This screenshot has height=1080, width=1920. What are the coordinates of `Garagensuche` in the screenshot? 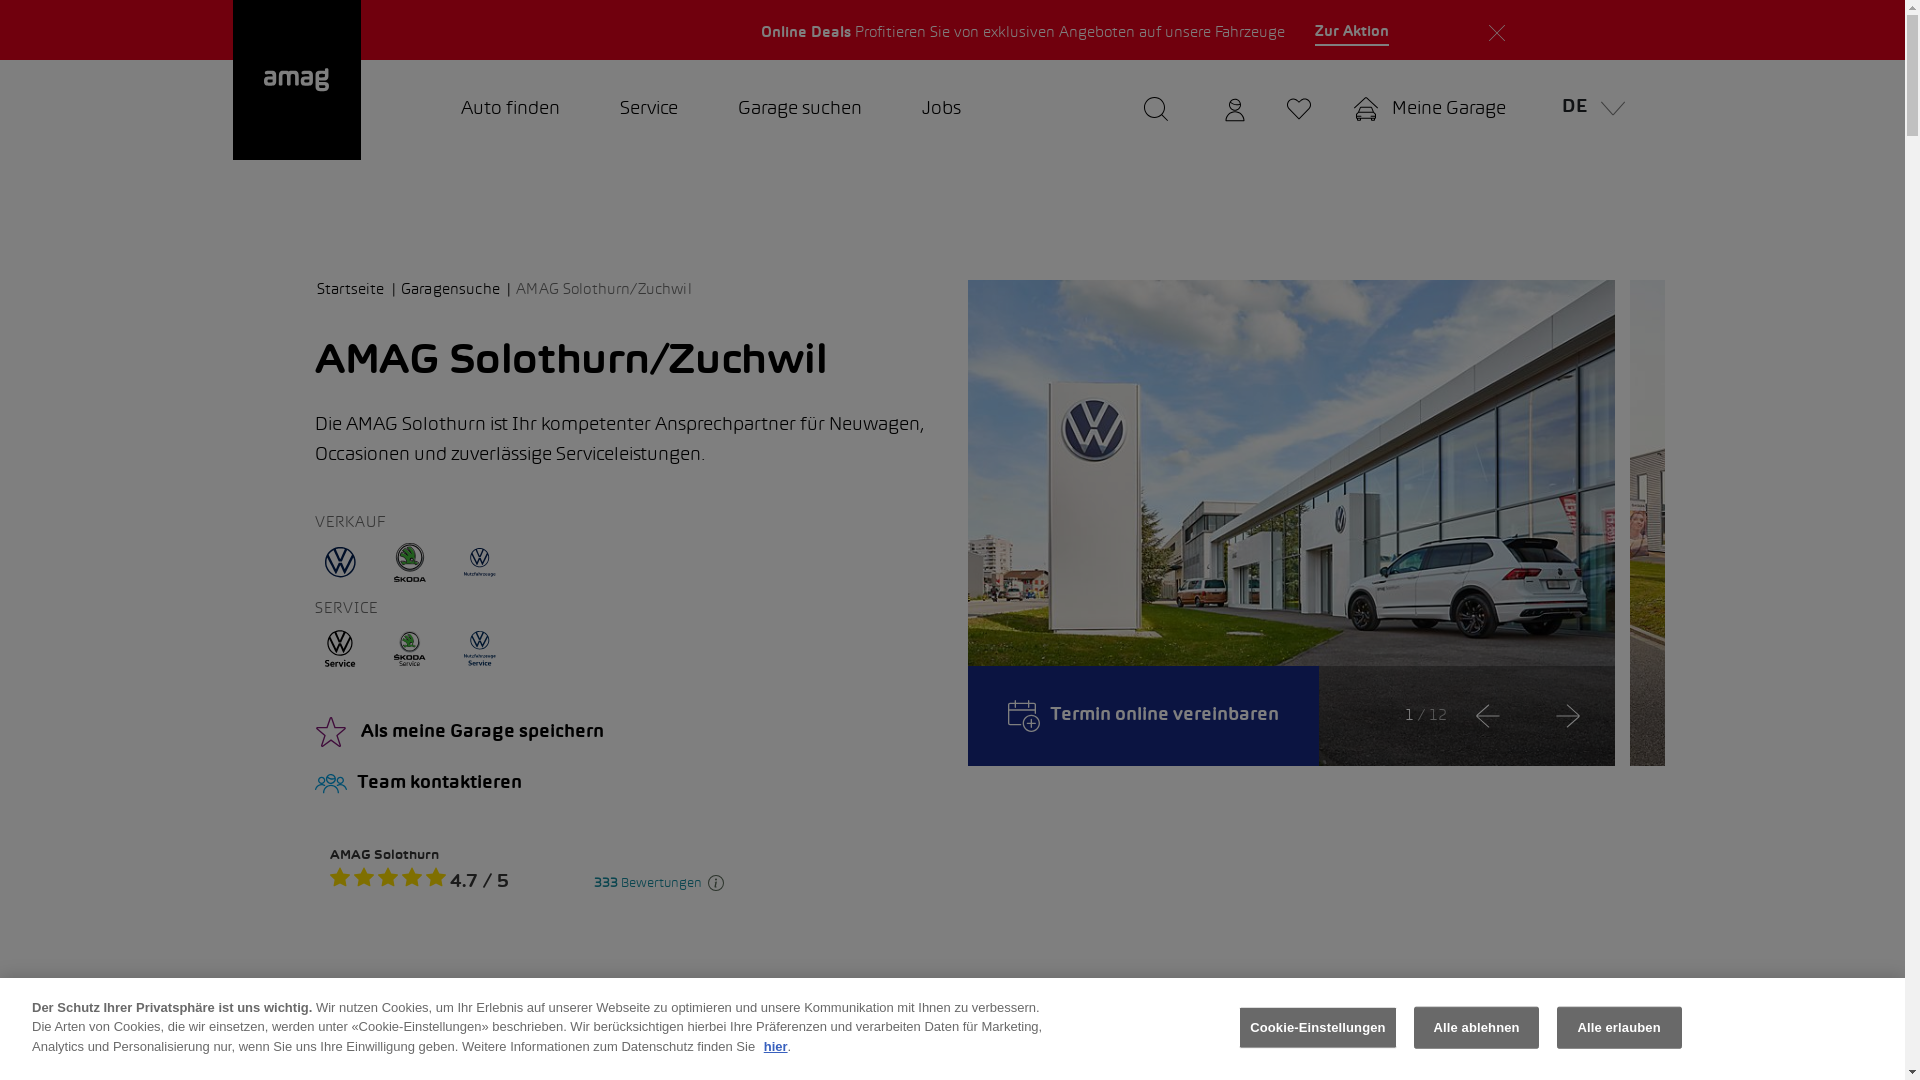 It's located at (456, 290).